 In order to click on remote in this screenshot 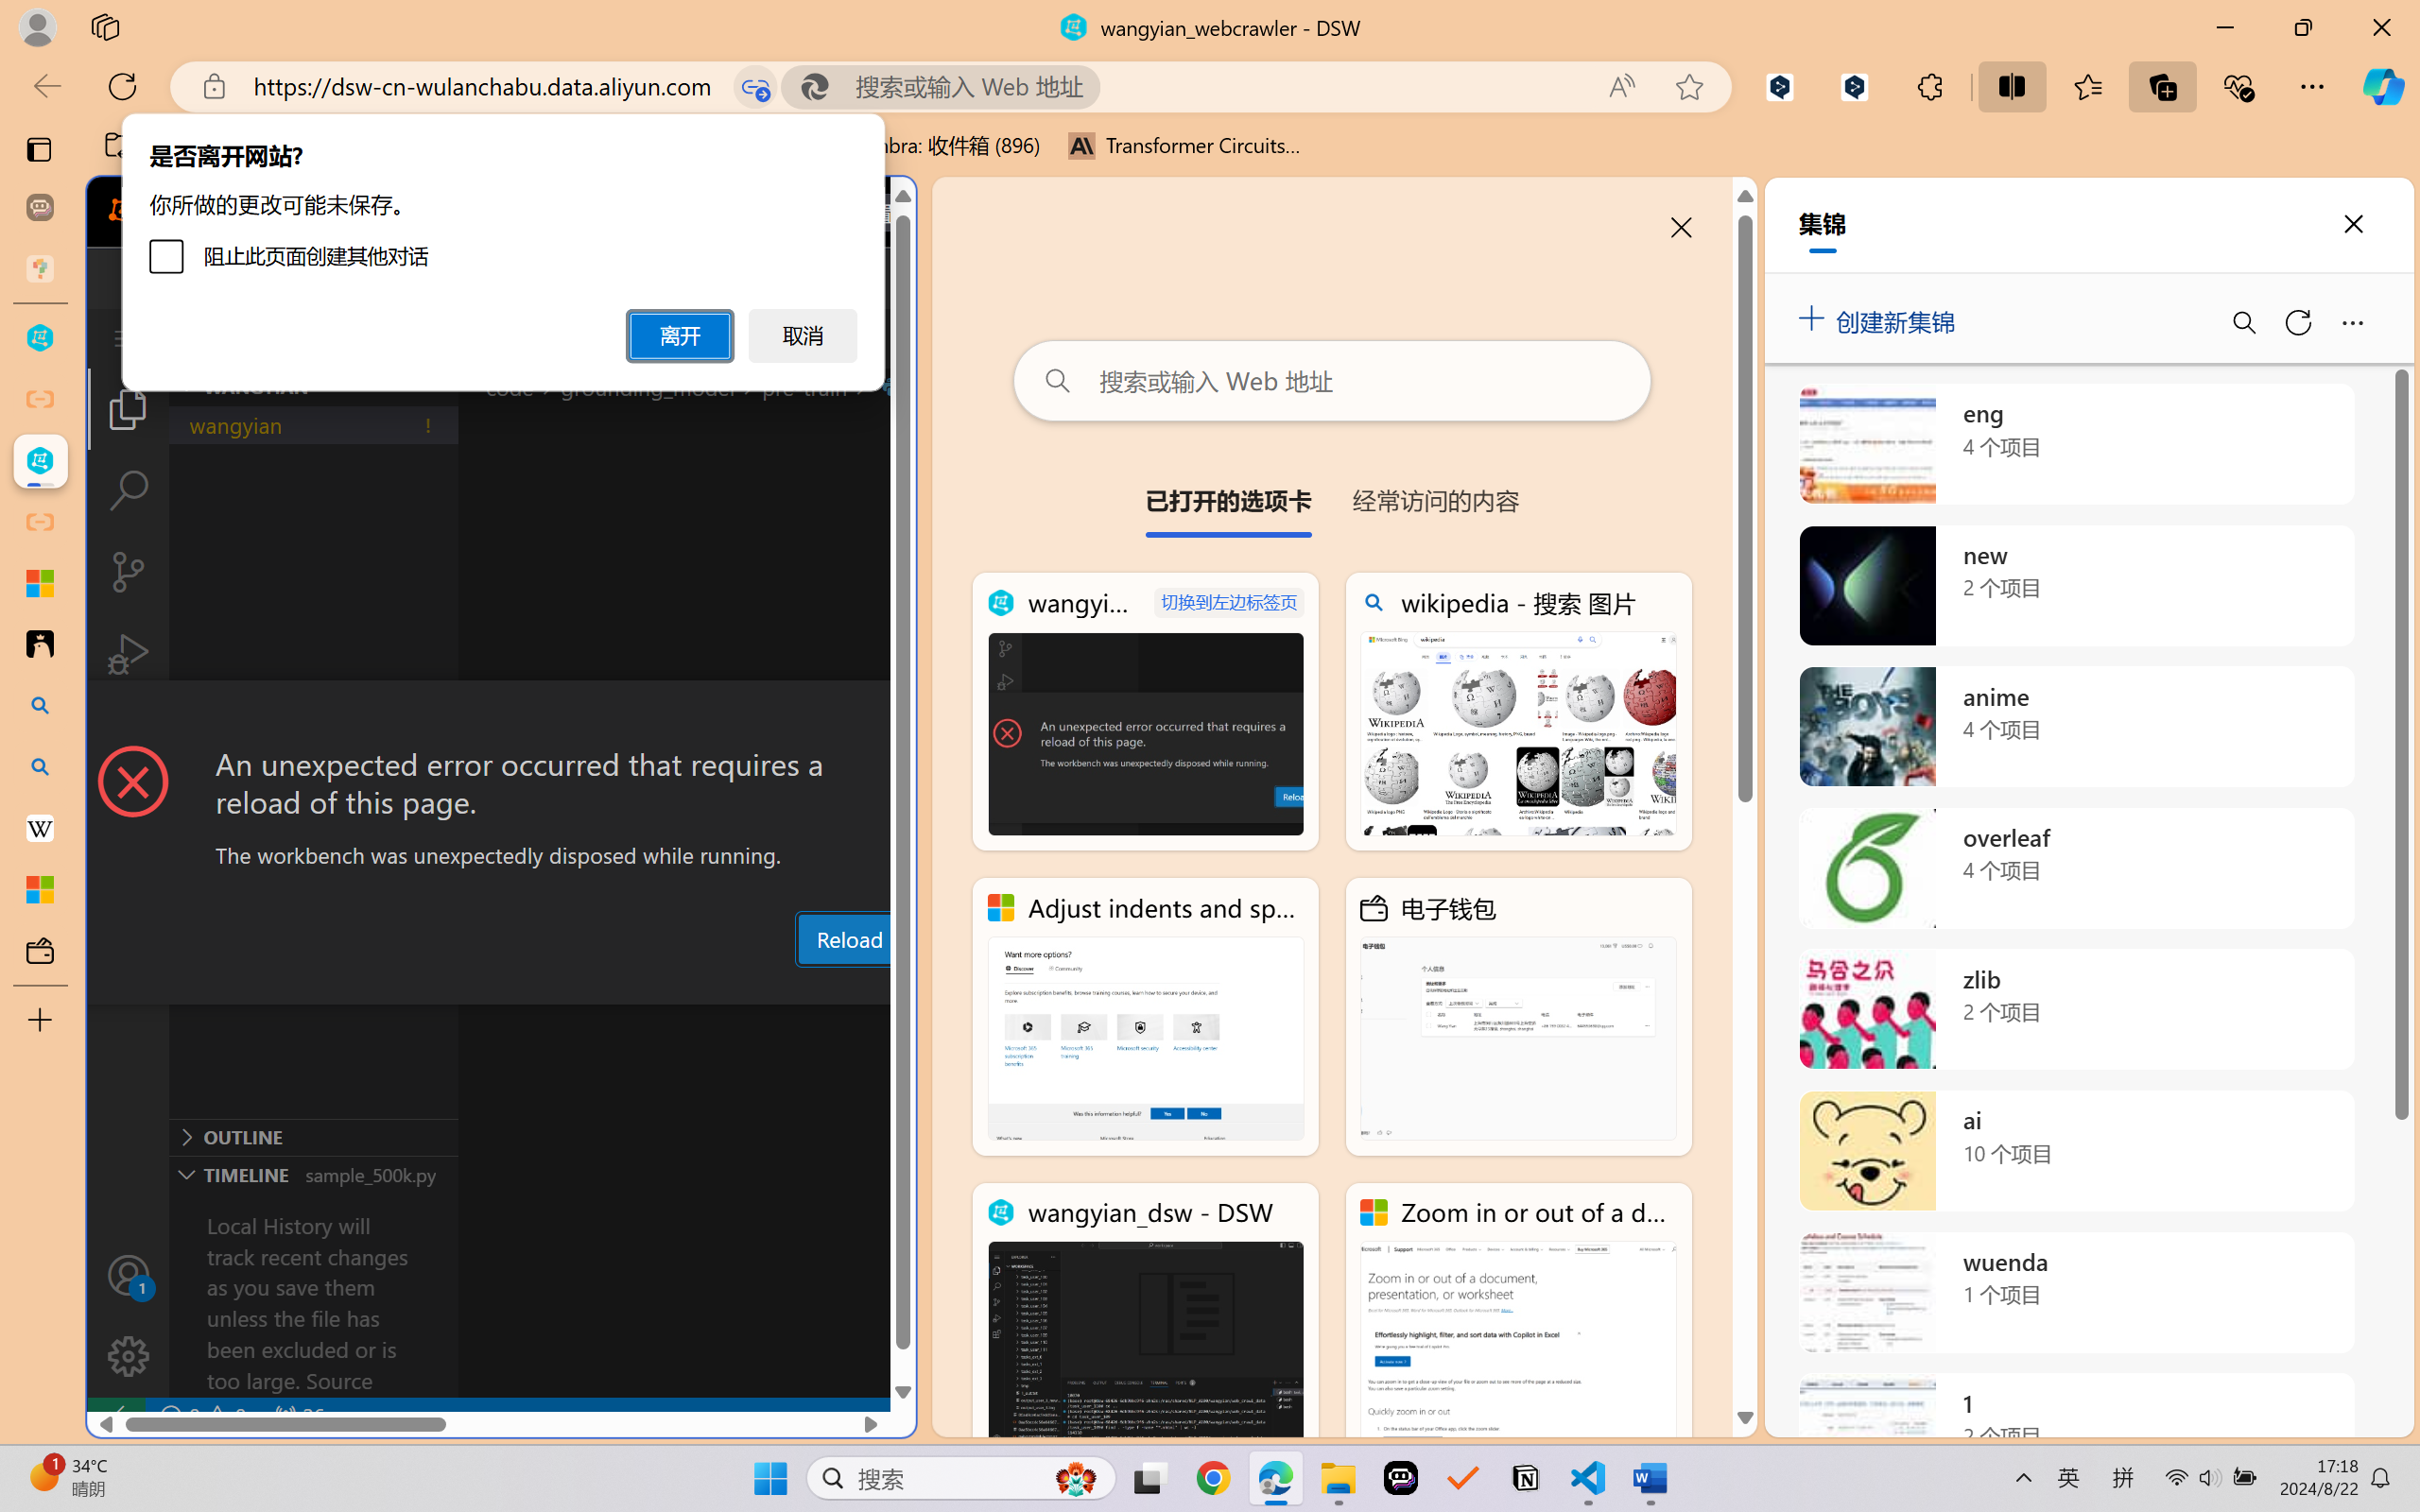, I will do `click(115, 1416)`.